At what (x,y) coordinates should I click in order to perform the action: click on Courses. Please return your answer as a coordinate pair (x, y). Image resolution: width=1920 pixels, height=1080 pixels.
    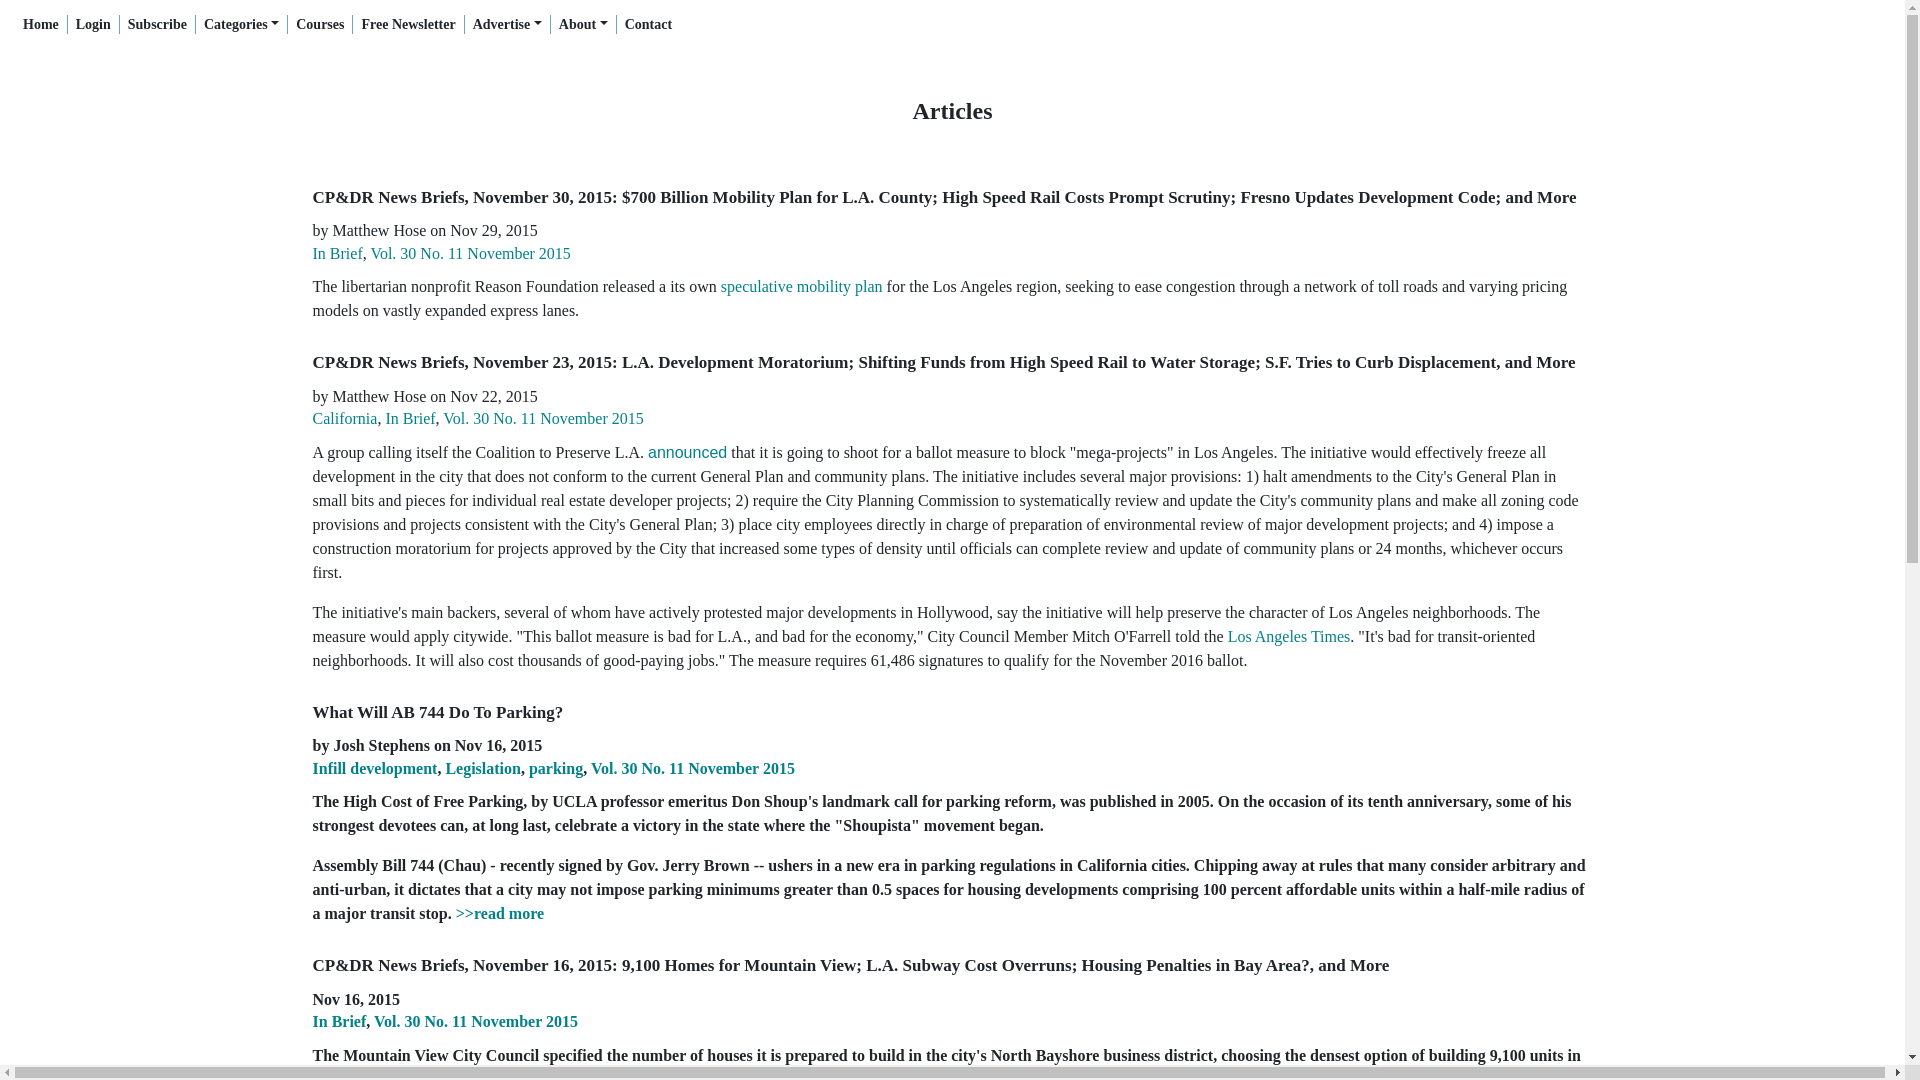
    Looking at the image, I should click on (320, 24).